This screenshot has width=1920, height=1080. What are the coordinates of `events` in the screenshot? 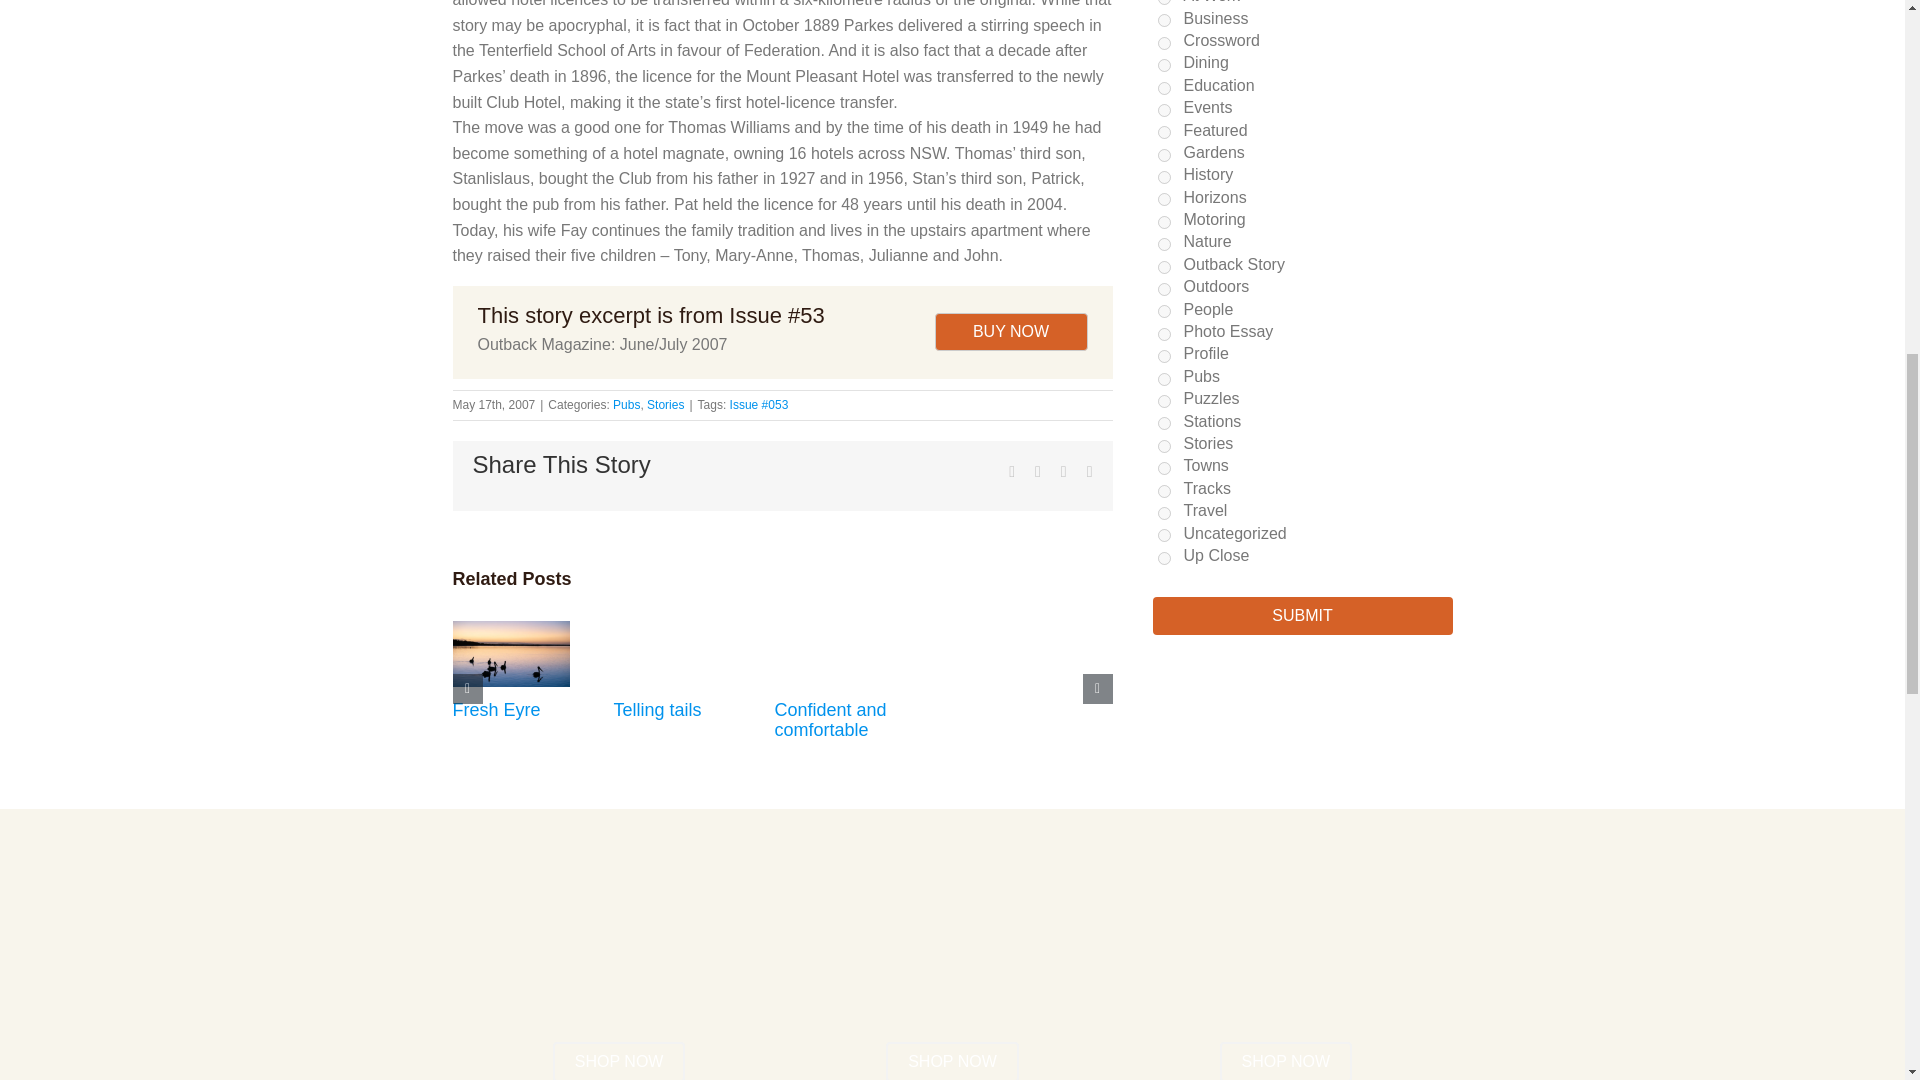 It's located at (1164, 110).